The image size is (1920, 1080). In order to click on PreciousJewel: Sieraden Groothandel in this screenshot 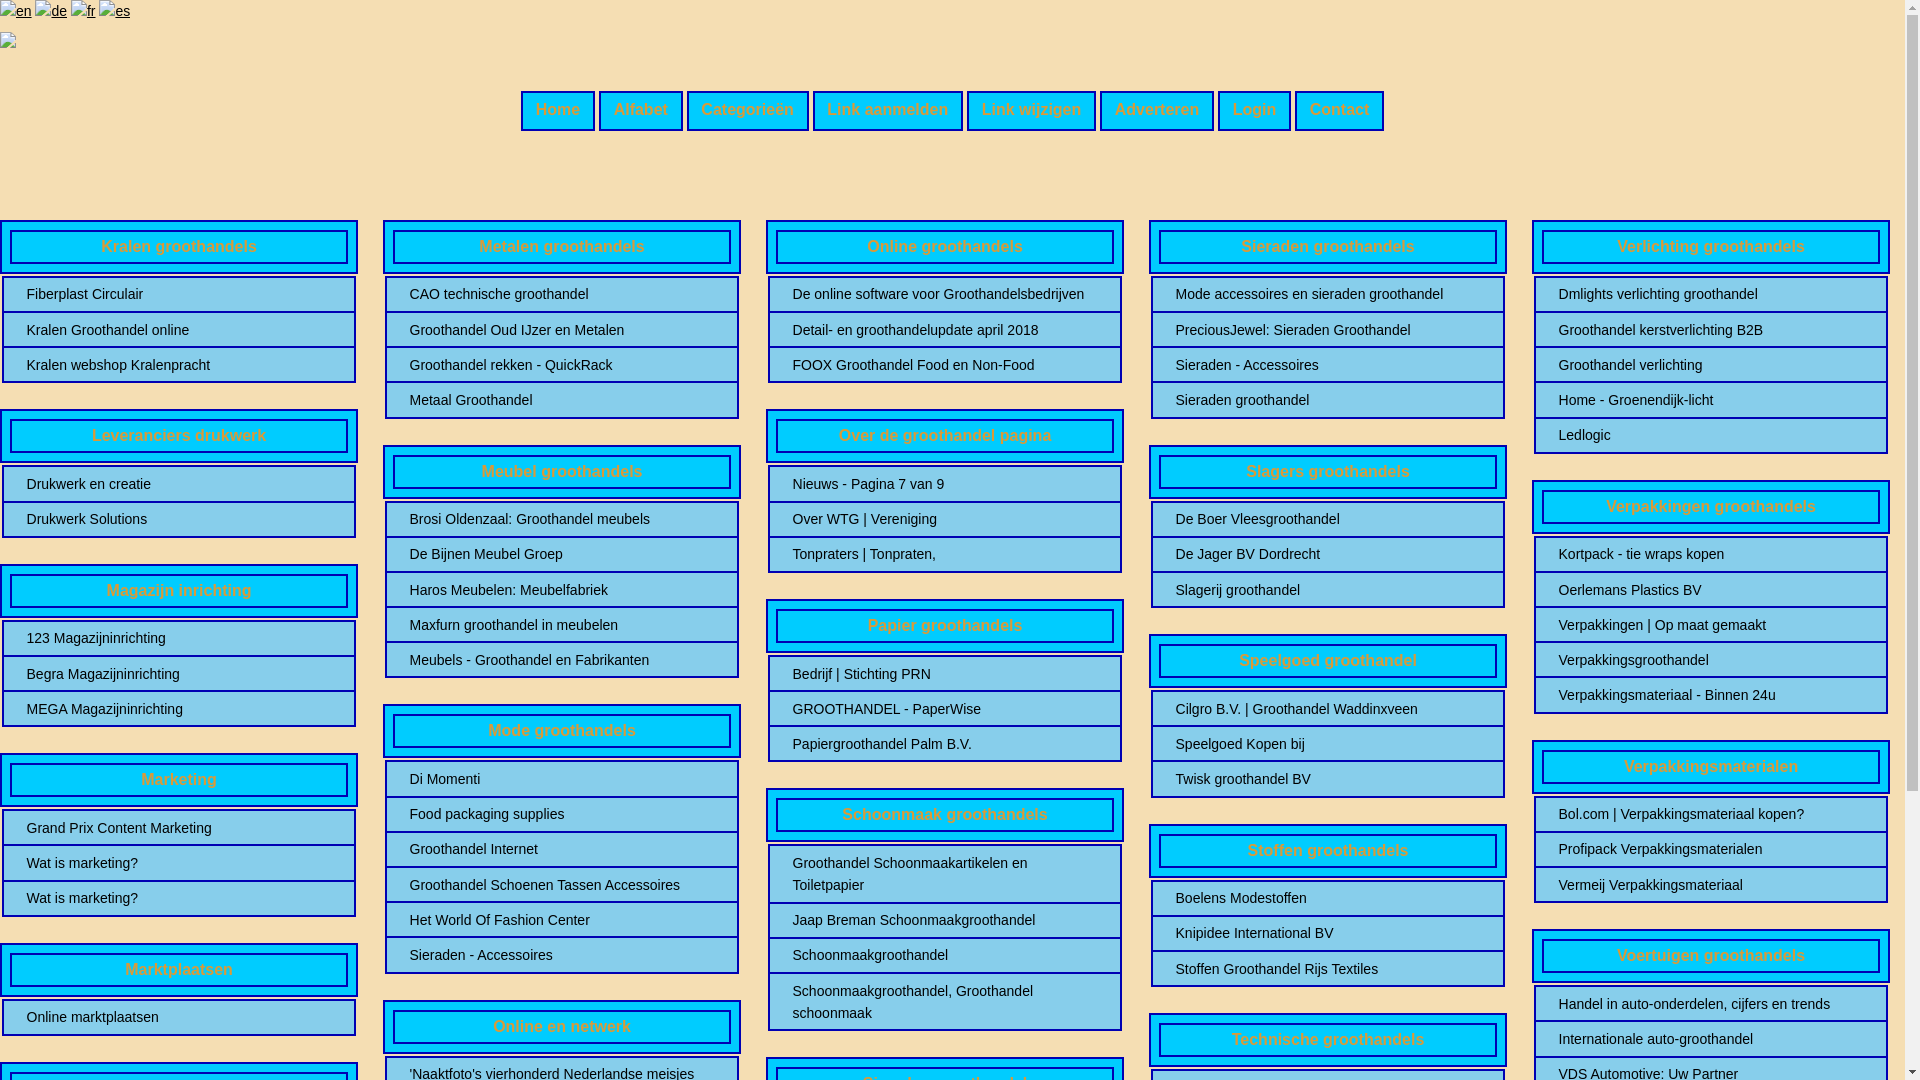, I will do `click(1328, 330)`.